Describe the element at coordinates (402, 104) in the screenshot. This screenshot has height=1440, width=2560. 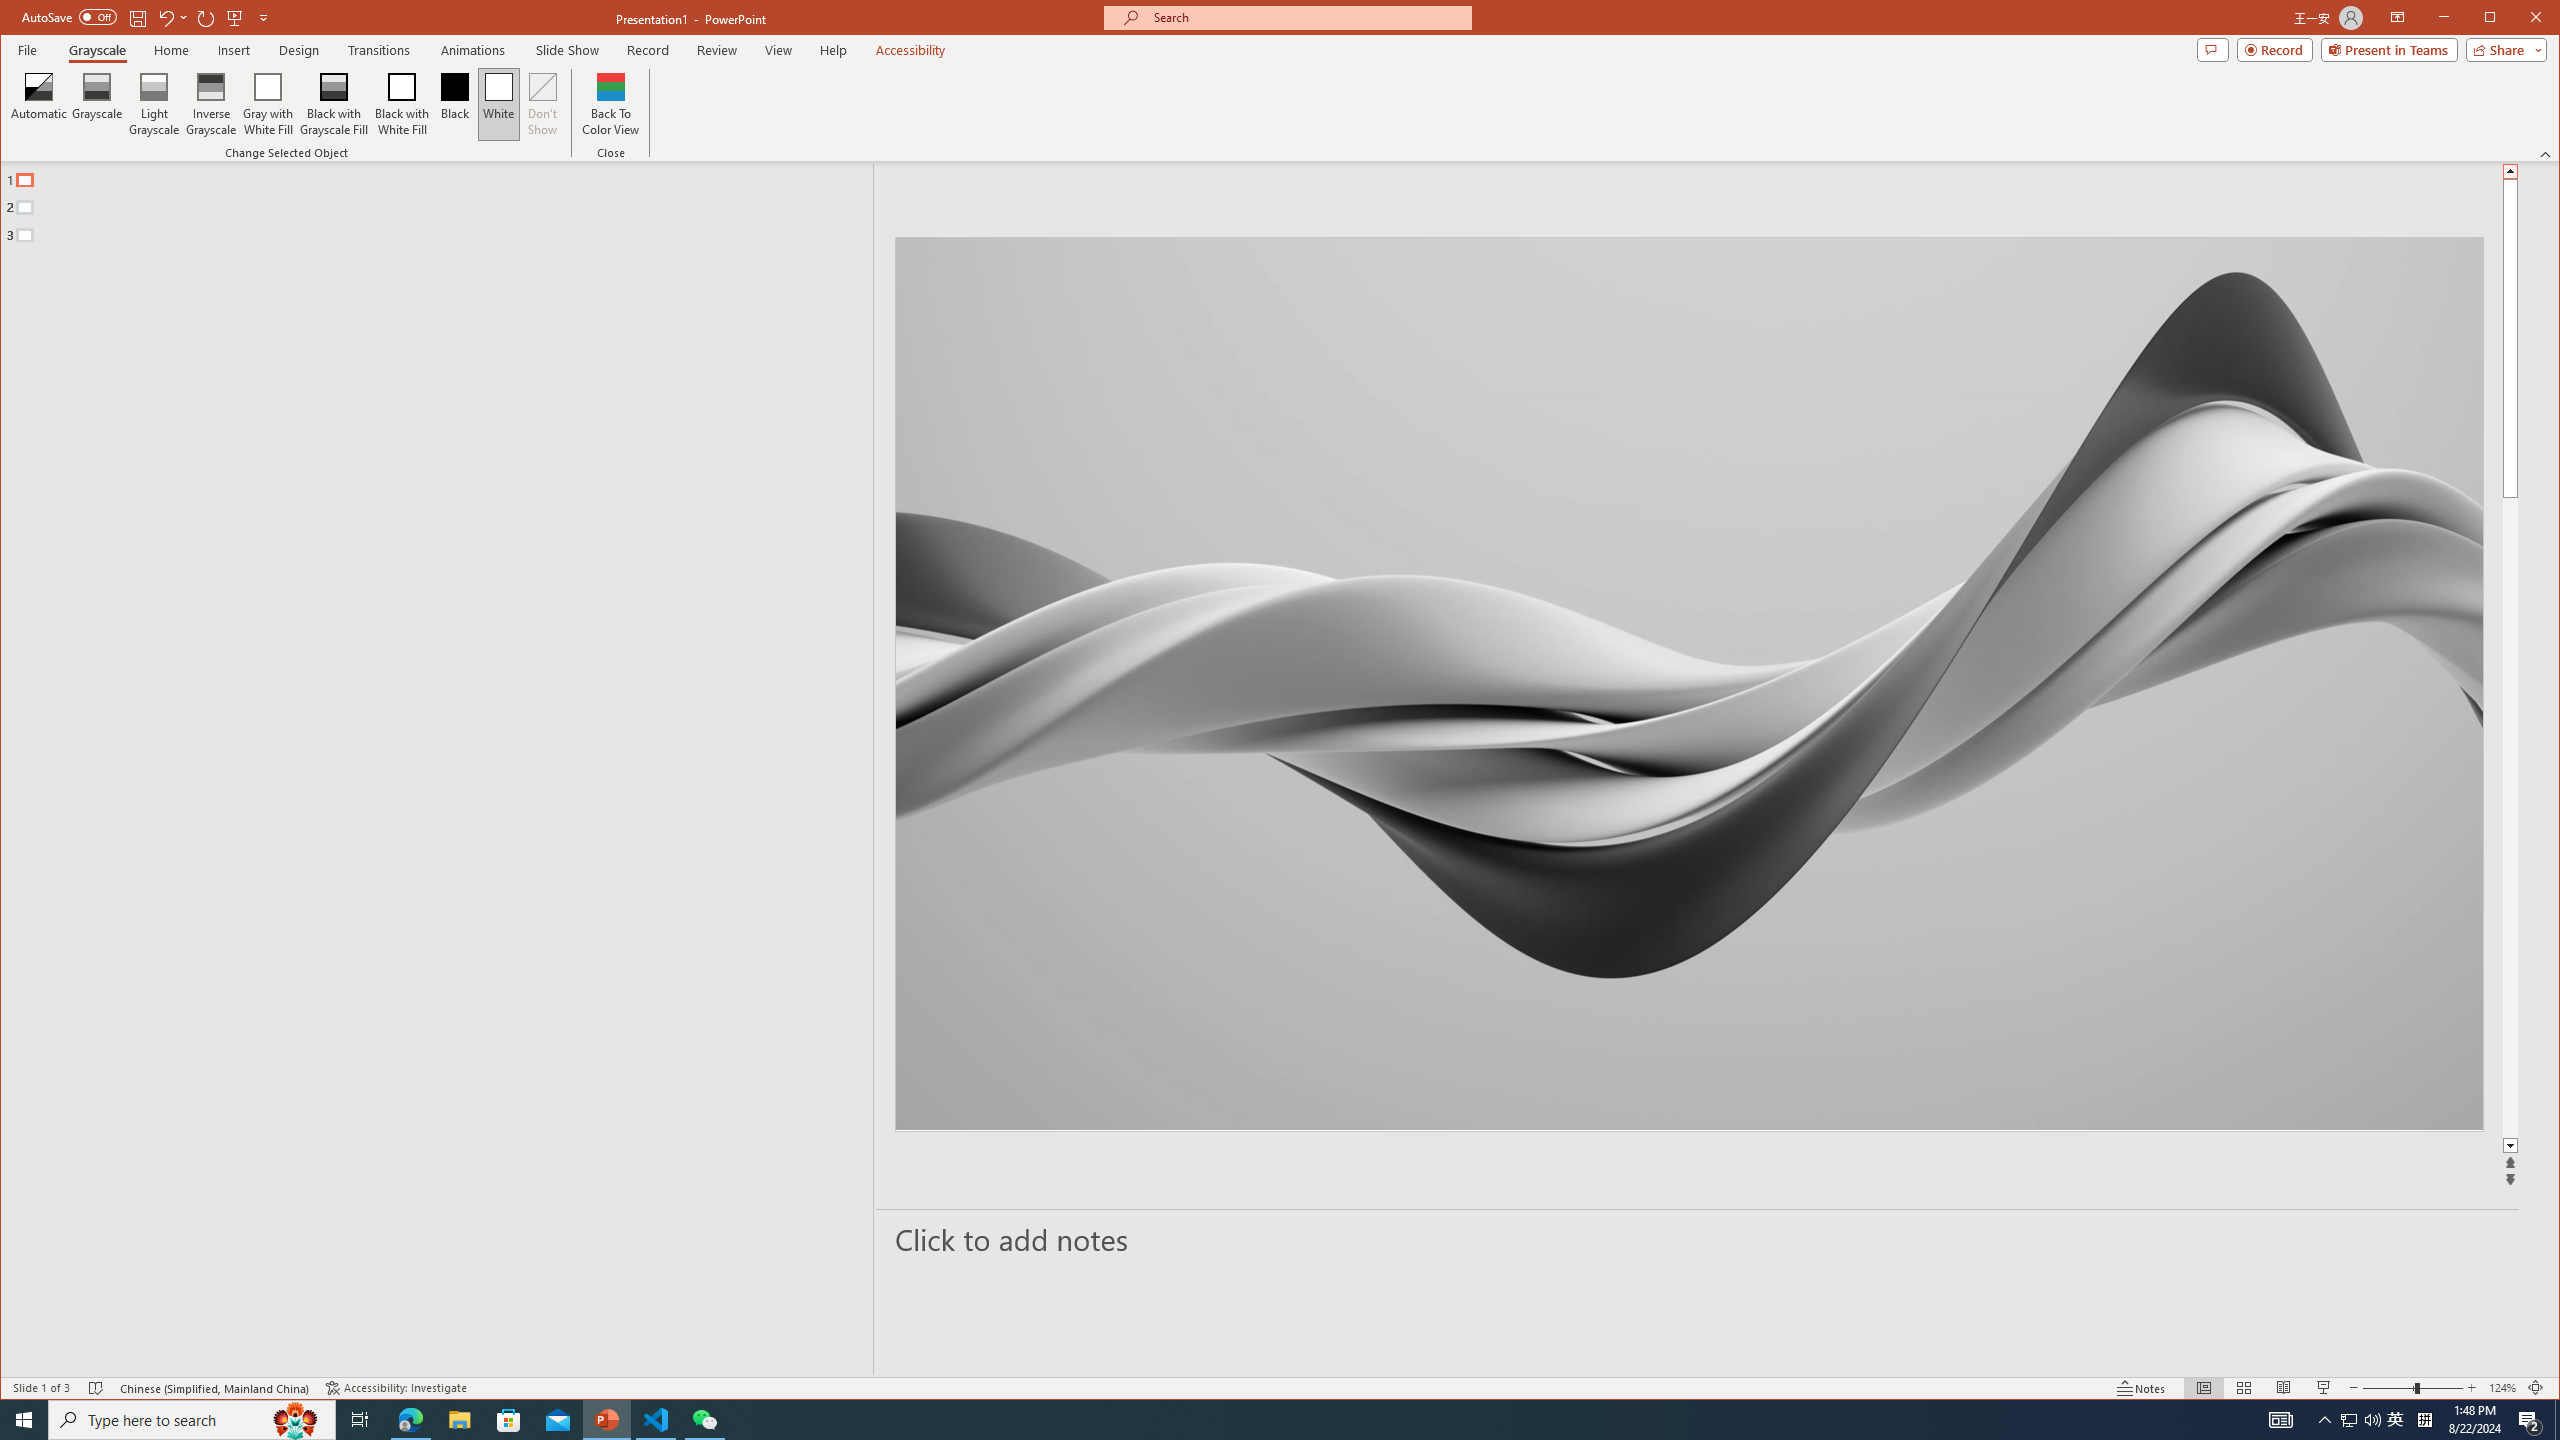
I see `Black with White Fill` at that location.